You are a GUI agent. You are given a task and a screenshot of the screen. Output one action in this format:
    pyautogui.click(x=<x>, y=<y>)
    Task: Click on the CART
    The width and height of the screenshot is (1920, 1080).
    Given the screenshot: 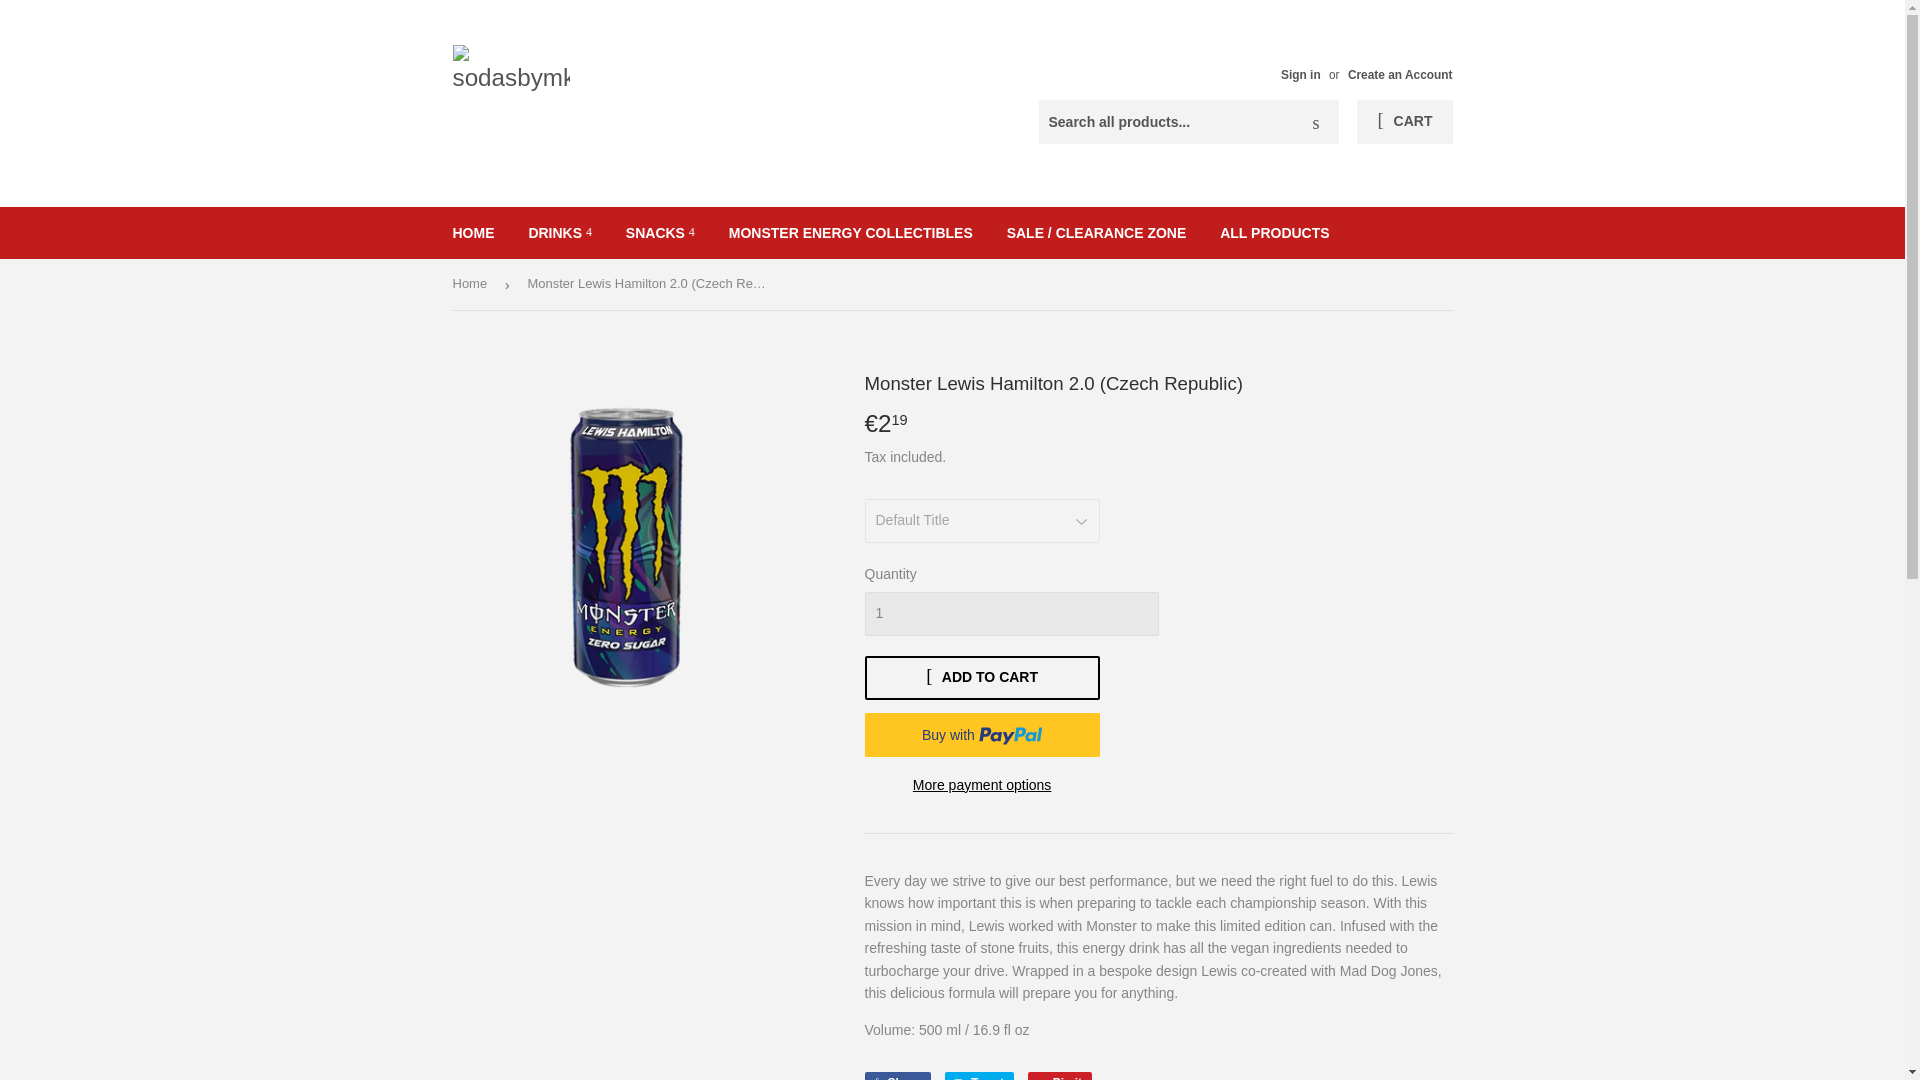 What is the action you would take?
    pyautogui.click(x=1404, y=122)
    